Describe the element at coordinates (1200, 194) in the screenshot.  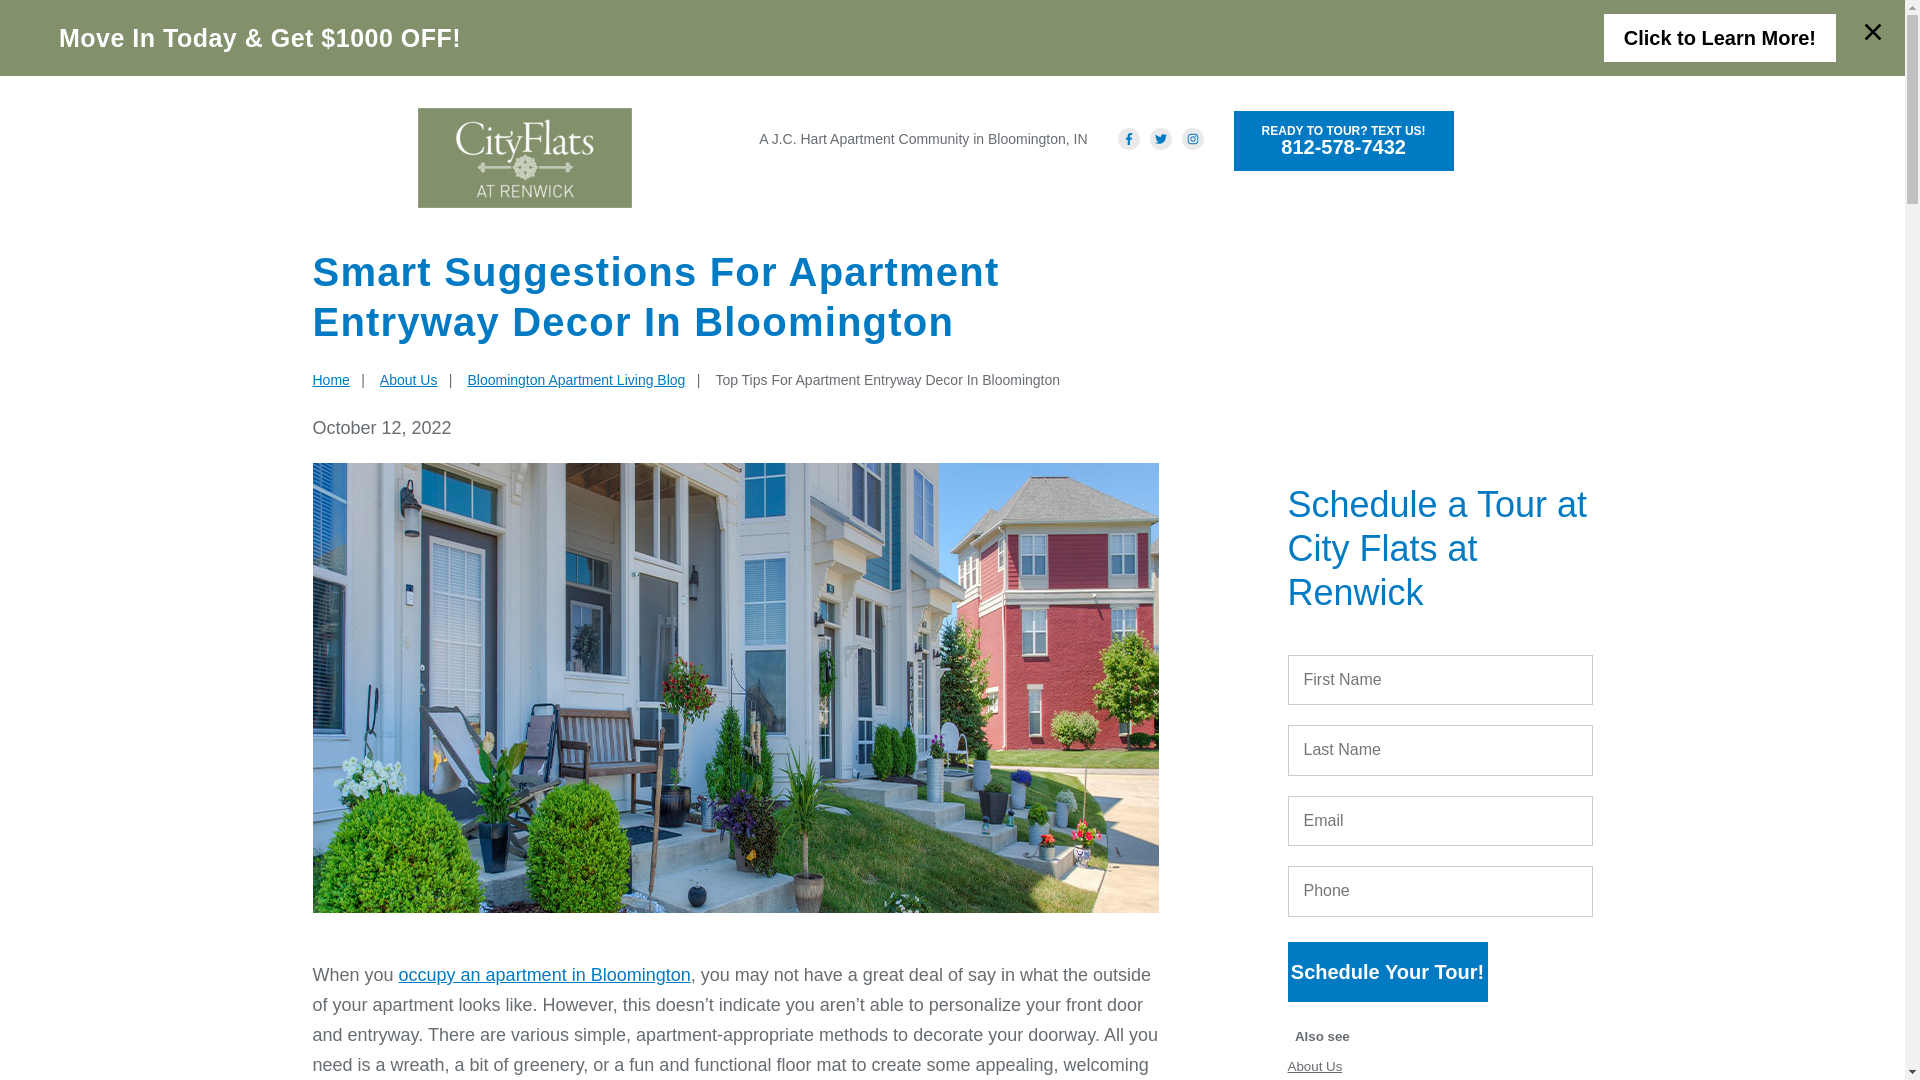
I see `GALLERY` at that location.